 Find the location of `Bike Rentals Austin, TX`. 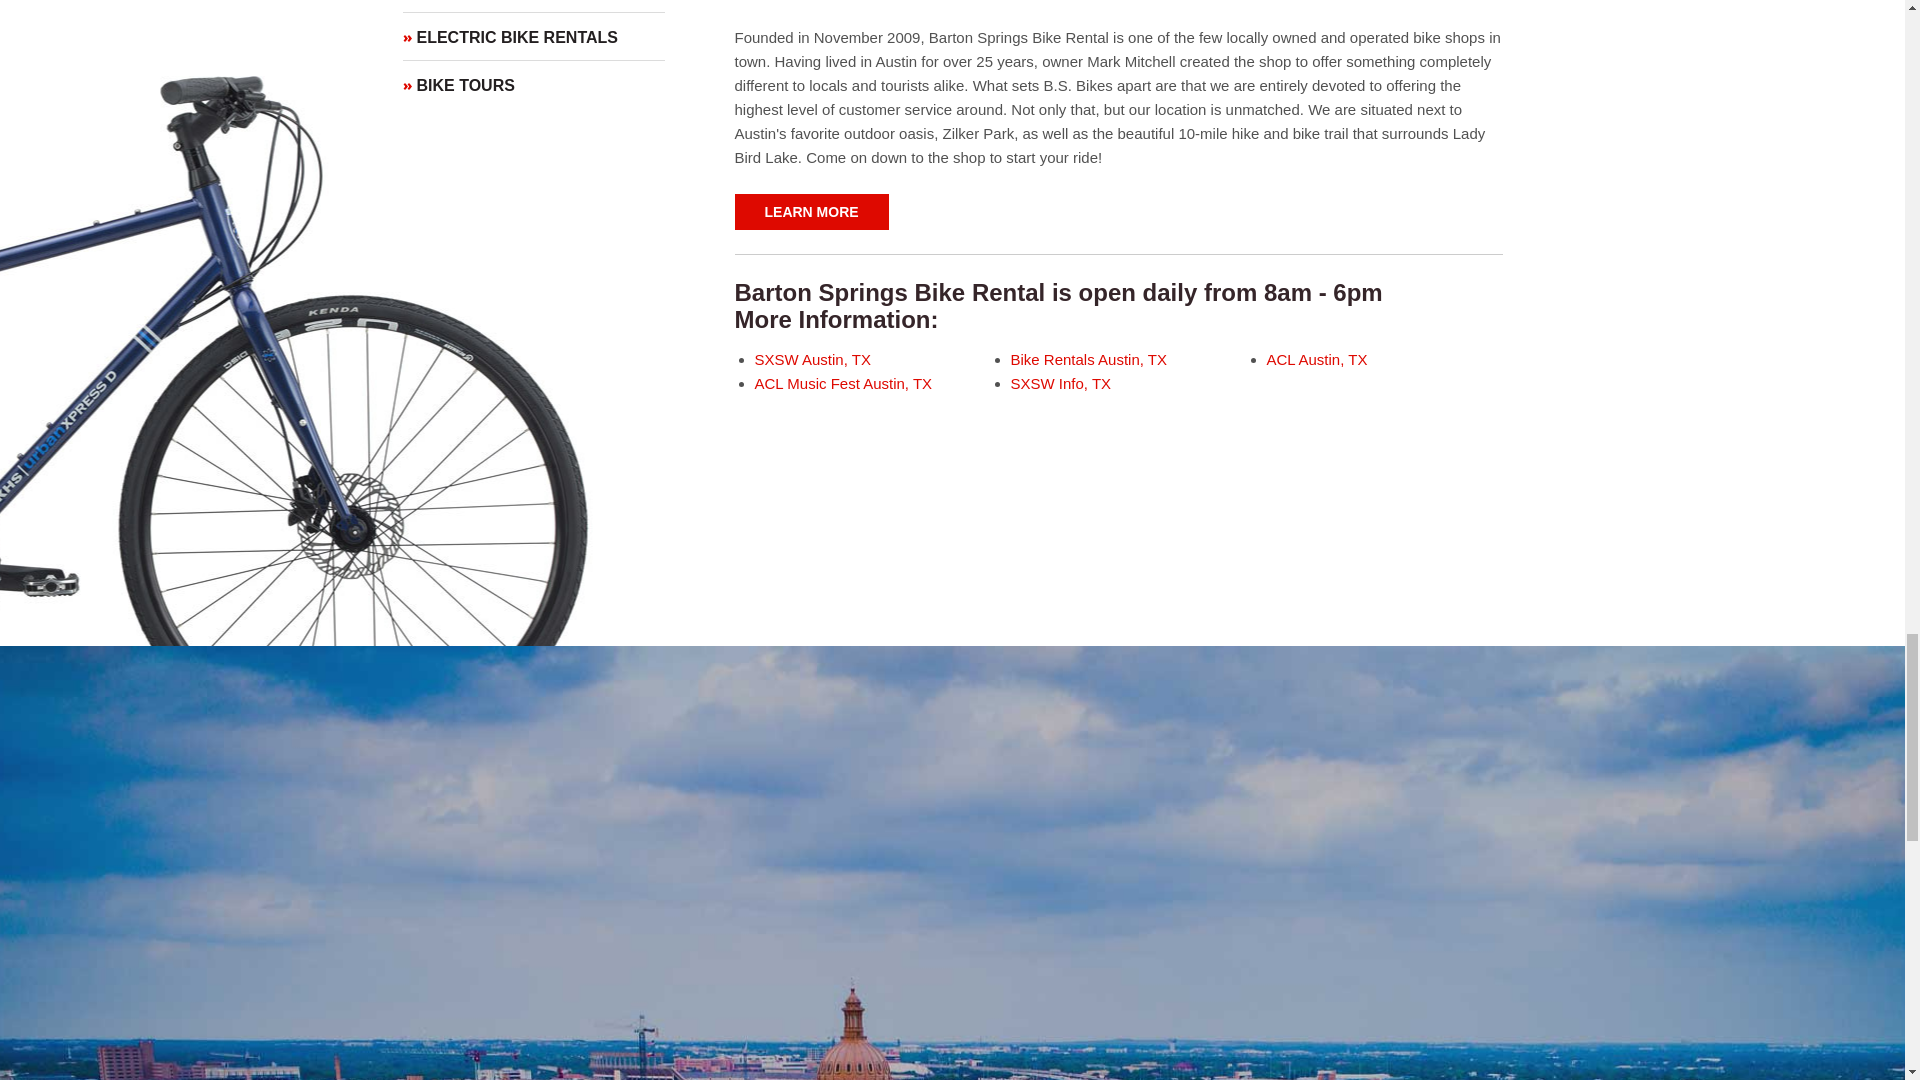

Bike Rentals Austin, TX is located at coordinates (1087, 360).